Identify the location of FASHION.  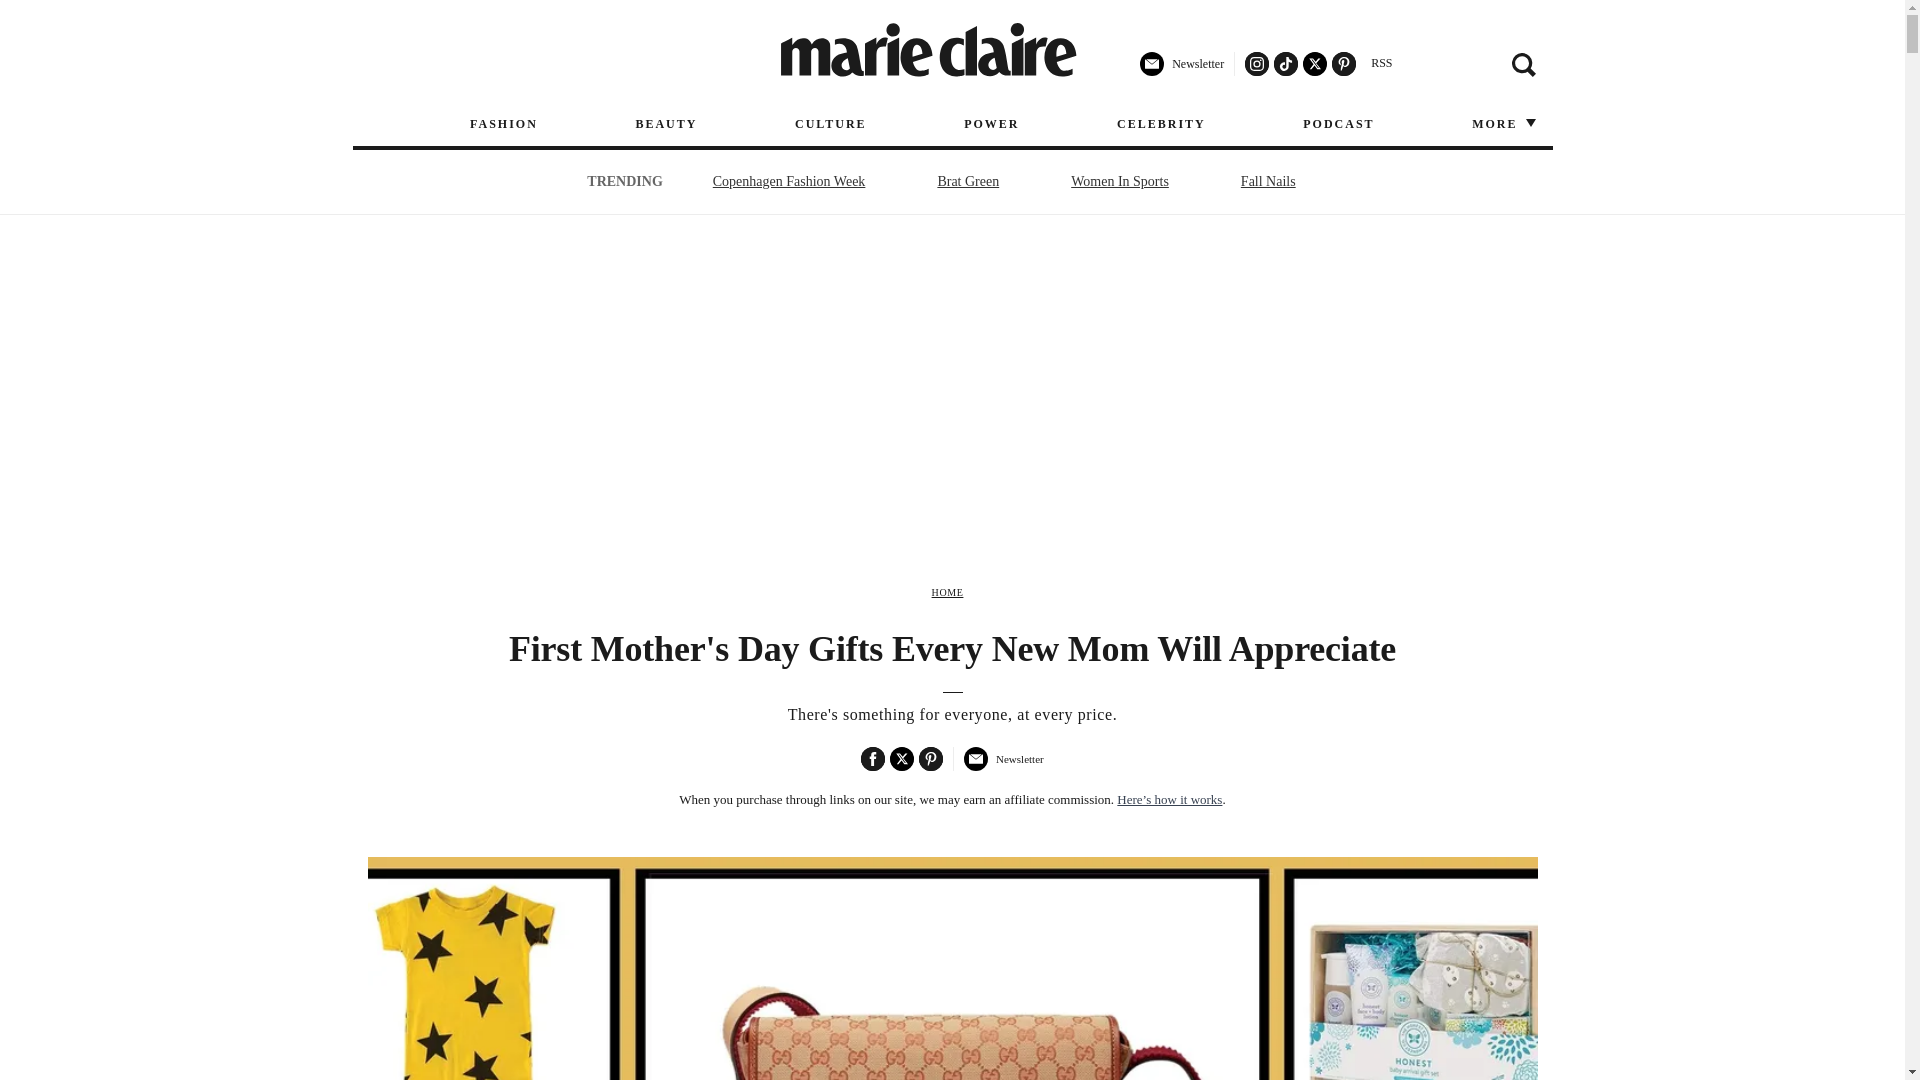
(504, 124).